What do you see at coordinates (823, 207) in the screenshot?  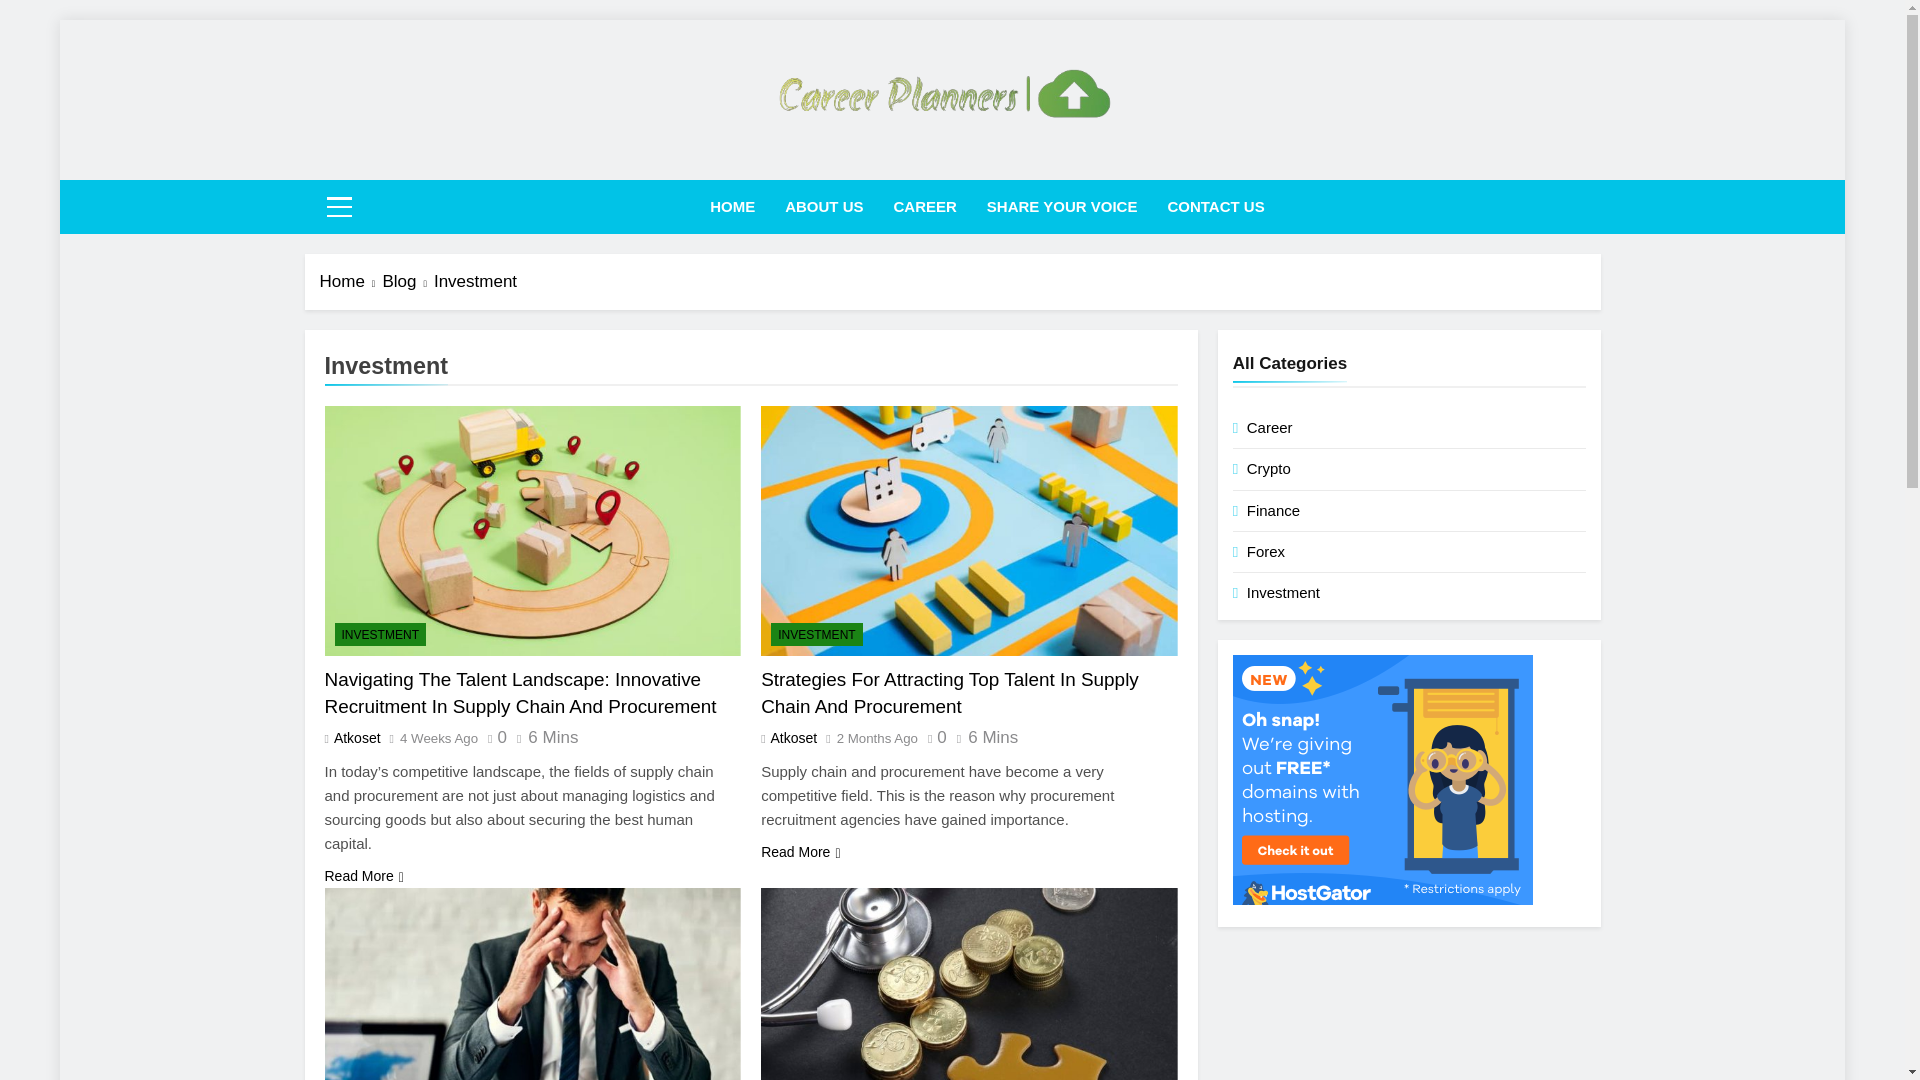 I see `ABOUT US` at bounding box center [823, 207].